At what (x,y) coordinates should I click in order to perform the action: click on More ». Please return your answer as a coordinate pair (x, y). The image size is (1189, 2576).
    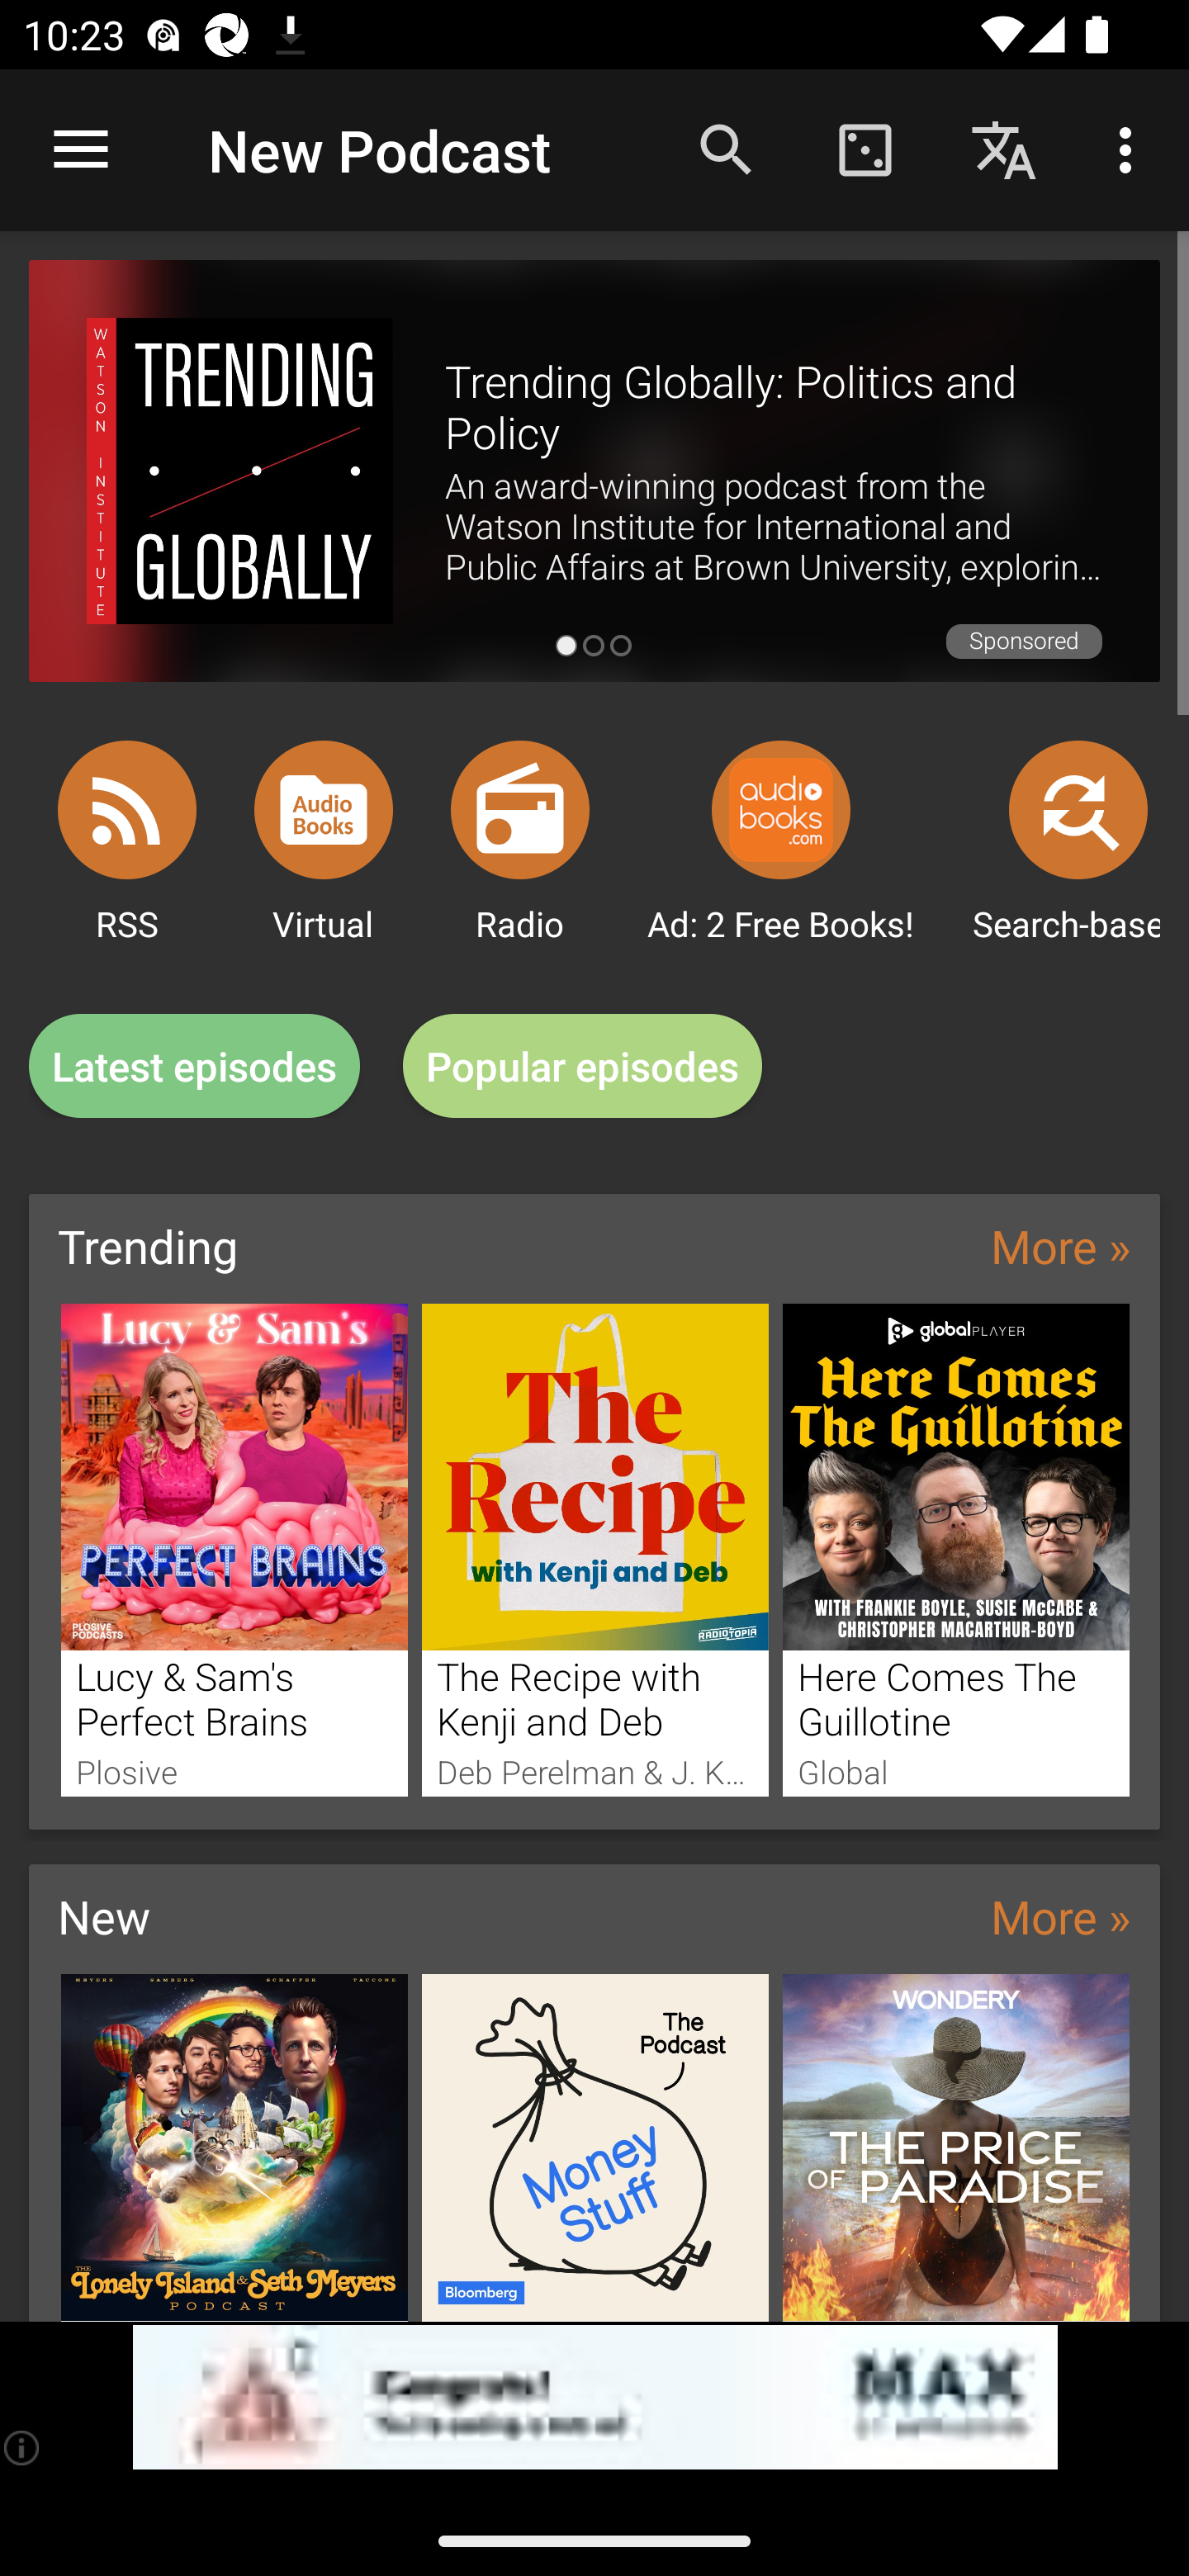
    Looking at the image, I should click on (1060, 1245).